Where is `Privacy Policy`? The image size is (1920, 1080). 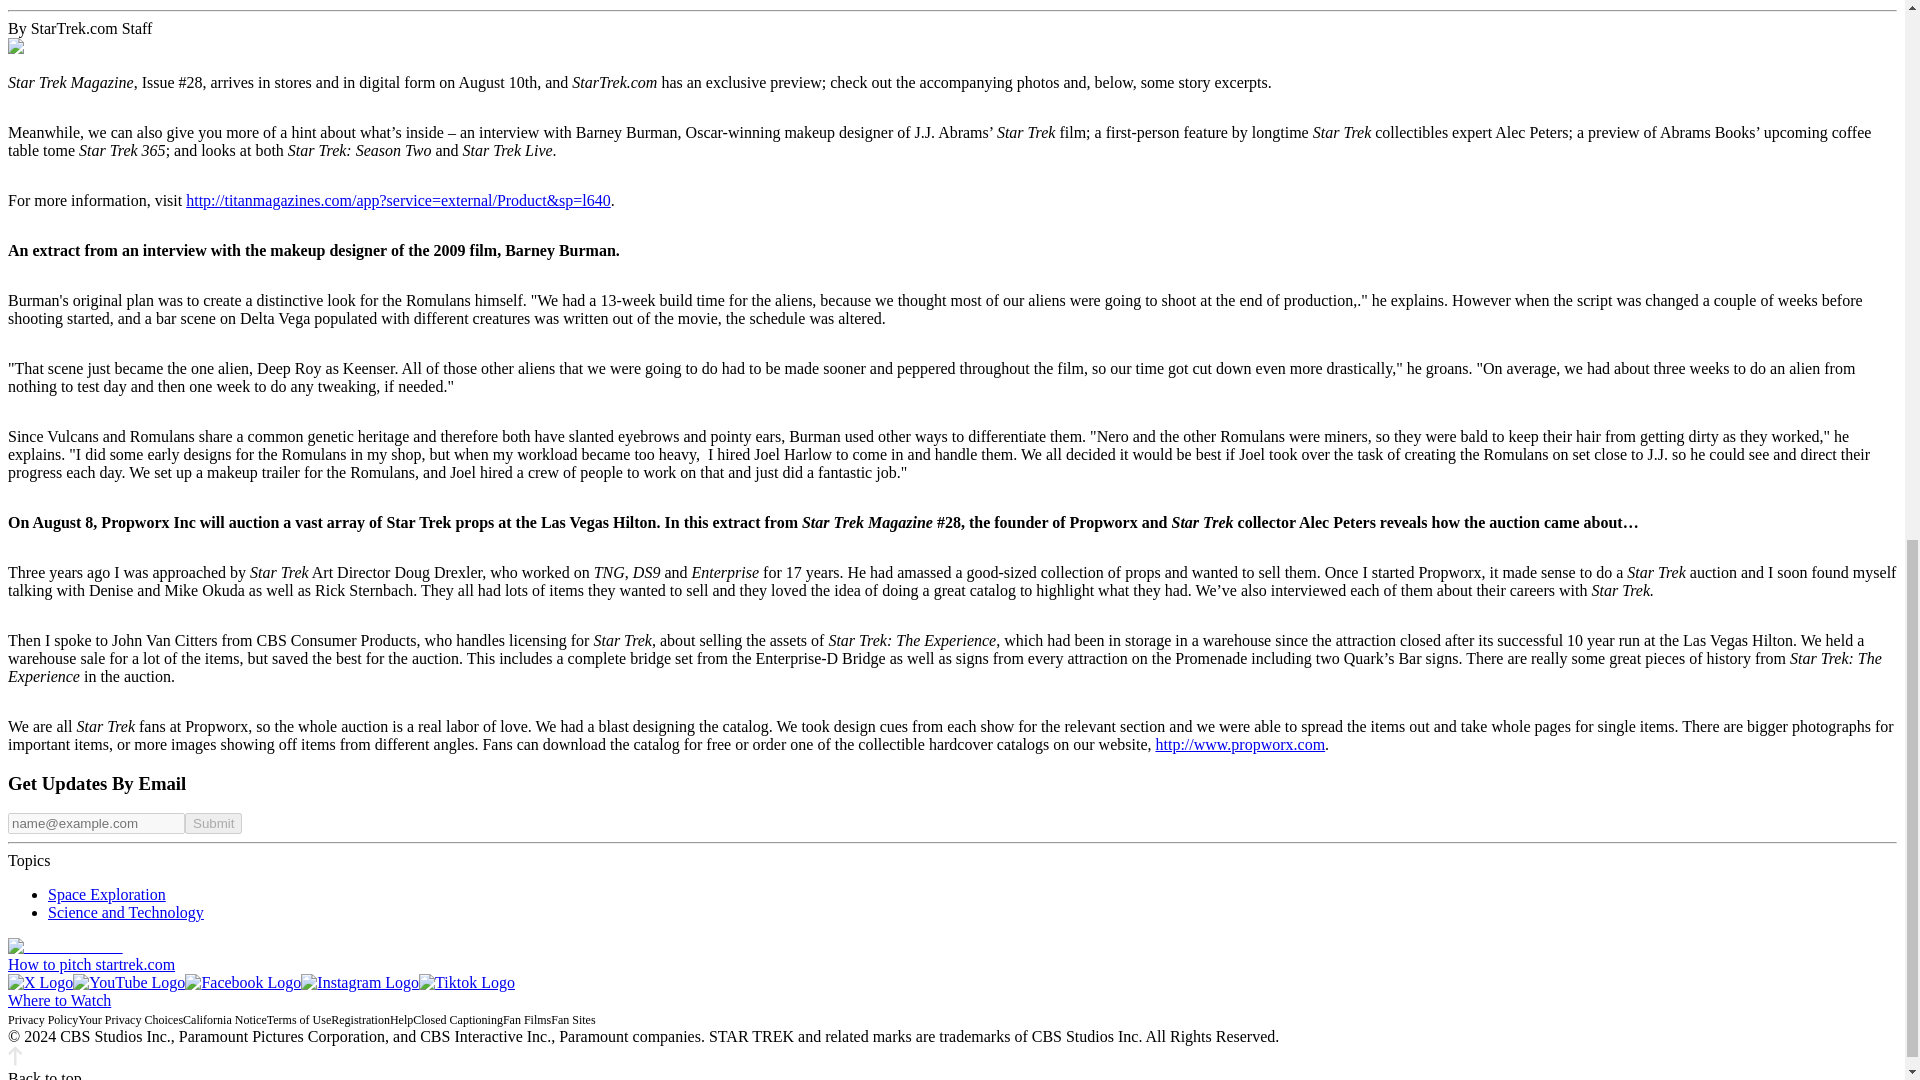 Privacy Policy is located at coordinates (42, 1020).